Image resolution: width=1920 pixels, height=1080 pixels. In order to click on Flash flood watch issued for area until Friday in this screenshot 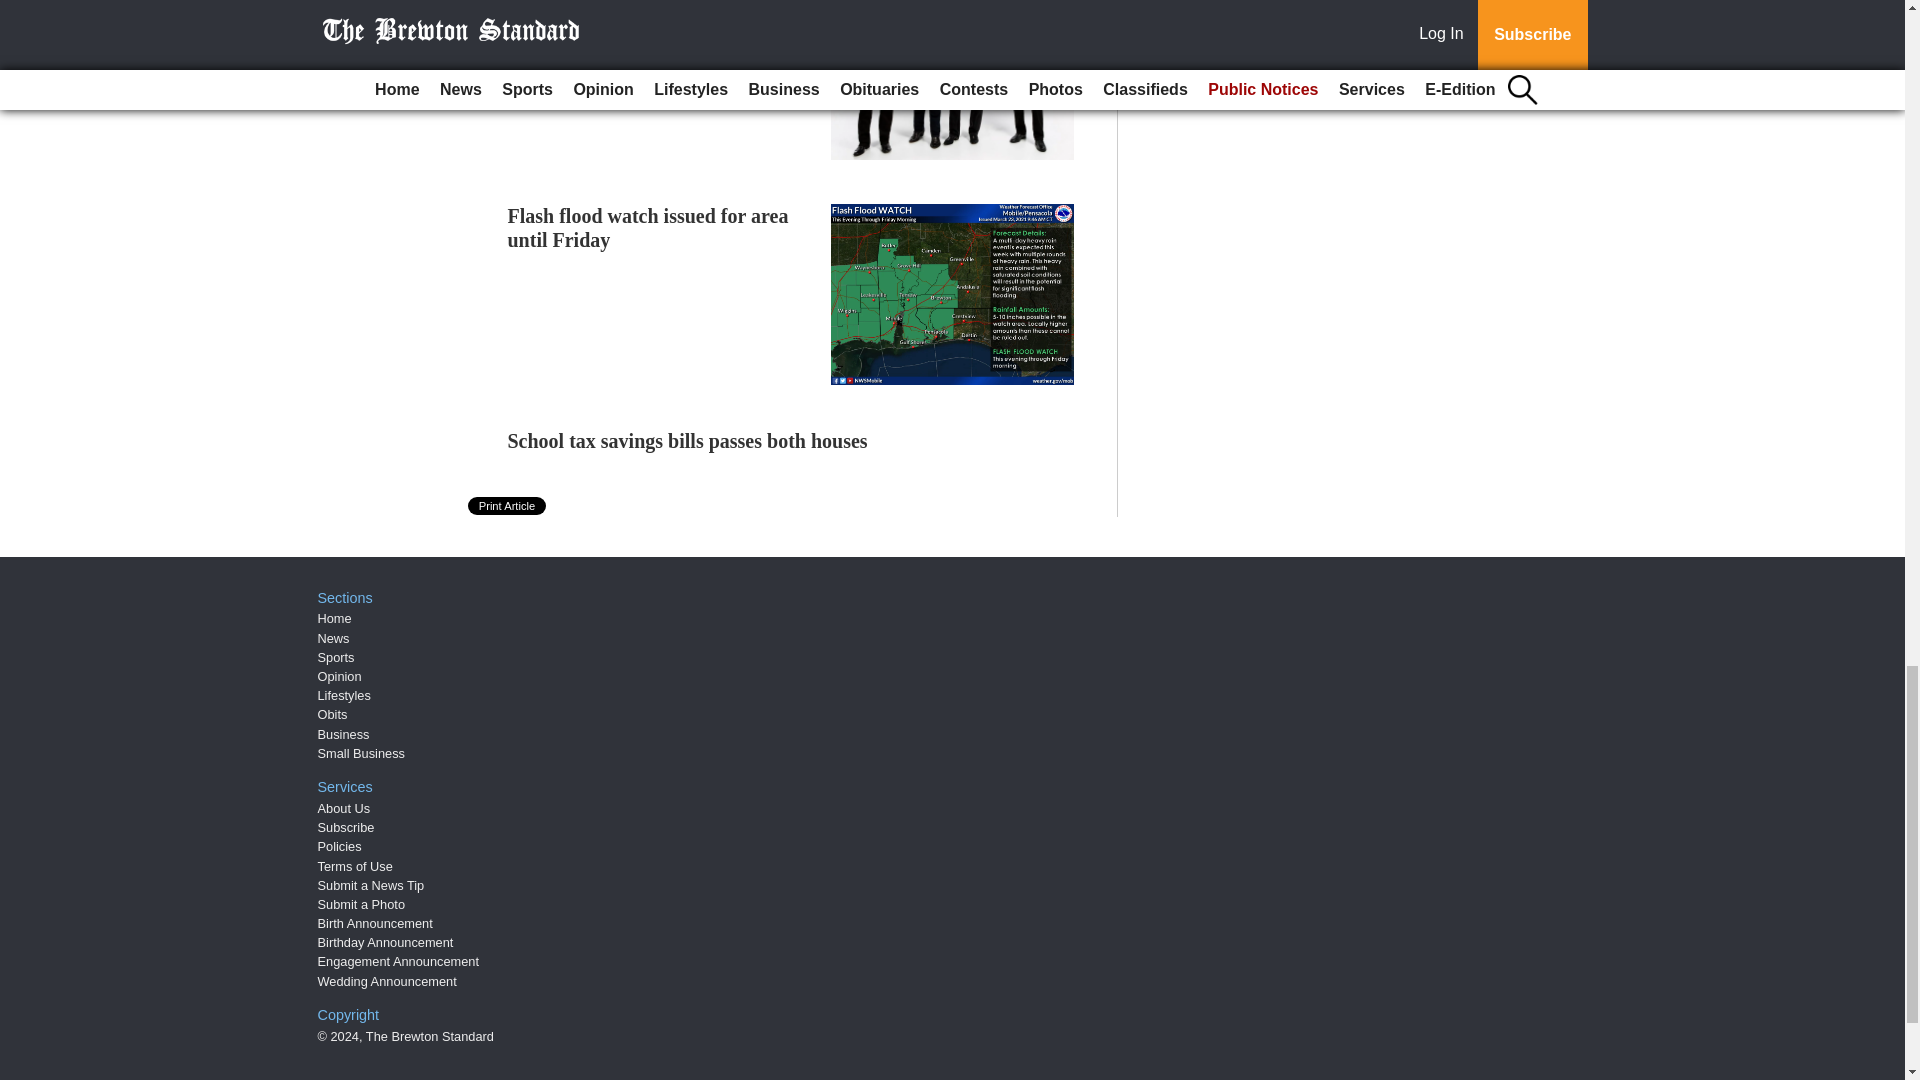, I will do `click(648, 228)`.